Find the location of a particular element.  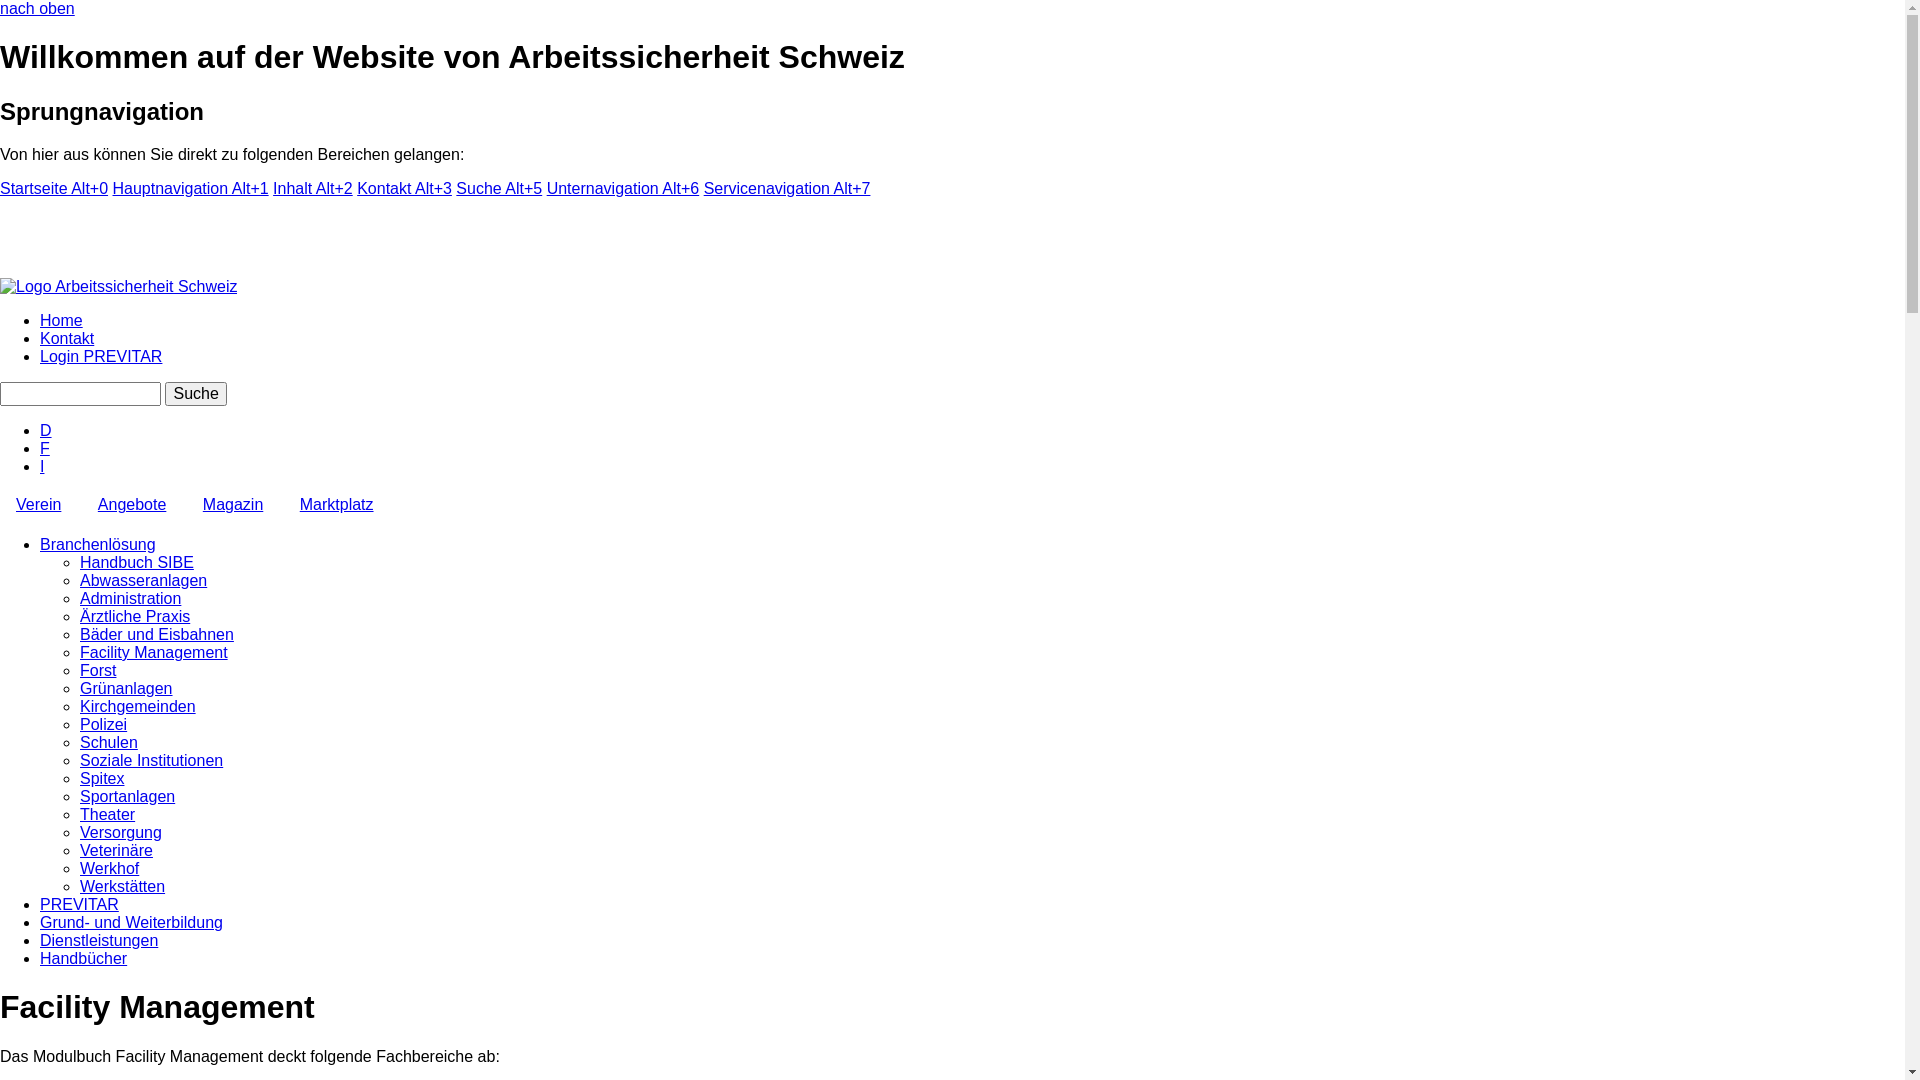

PREVITAR is located at coordinates (80, 904).